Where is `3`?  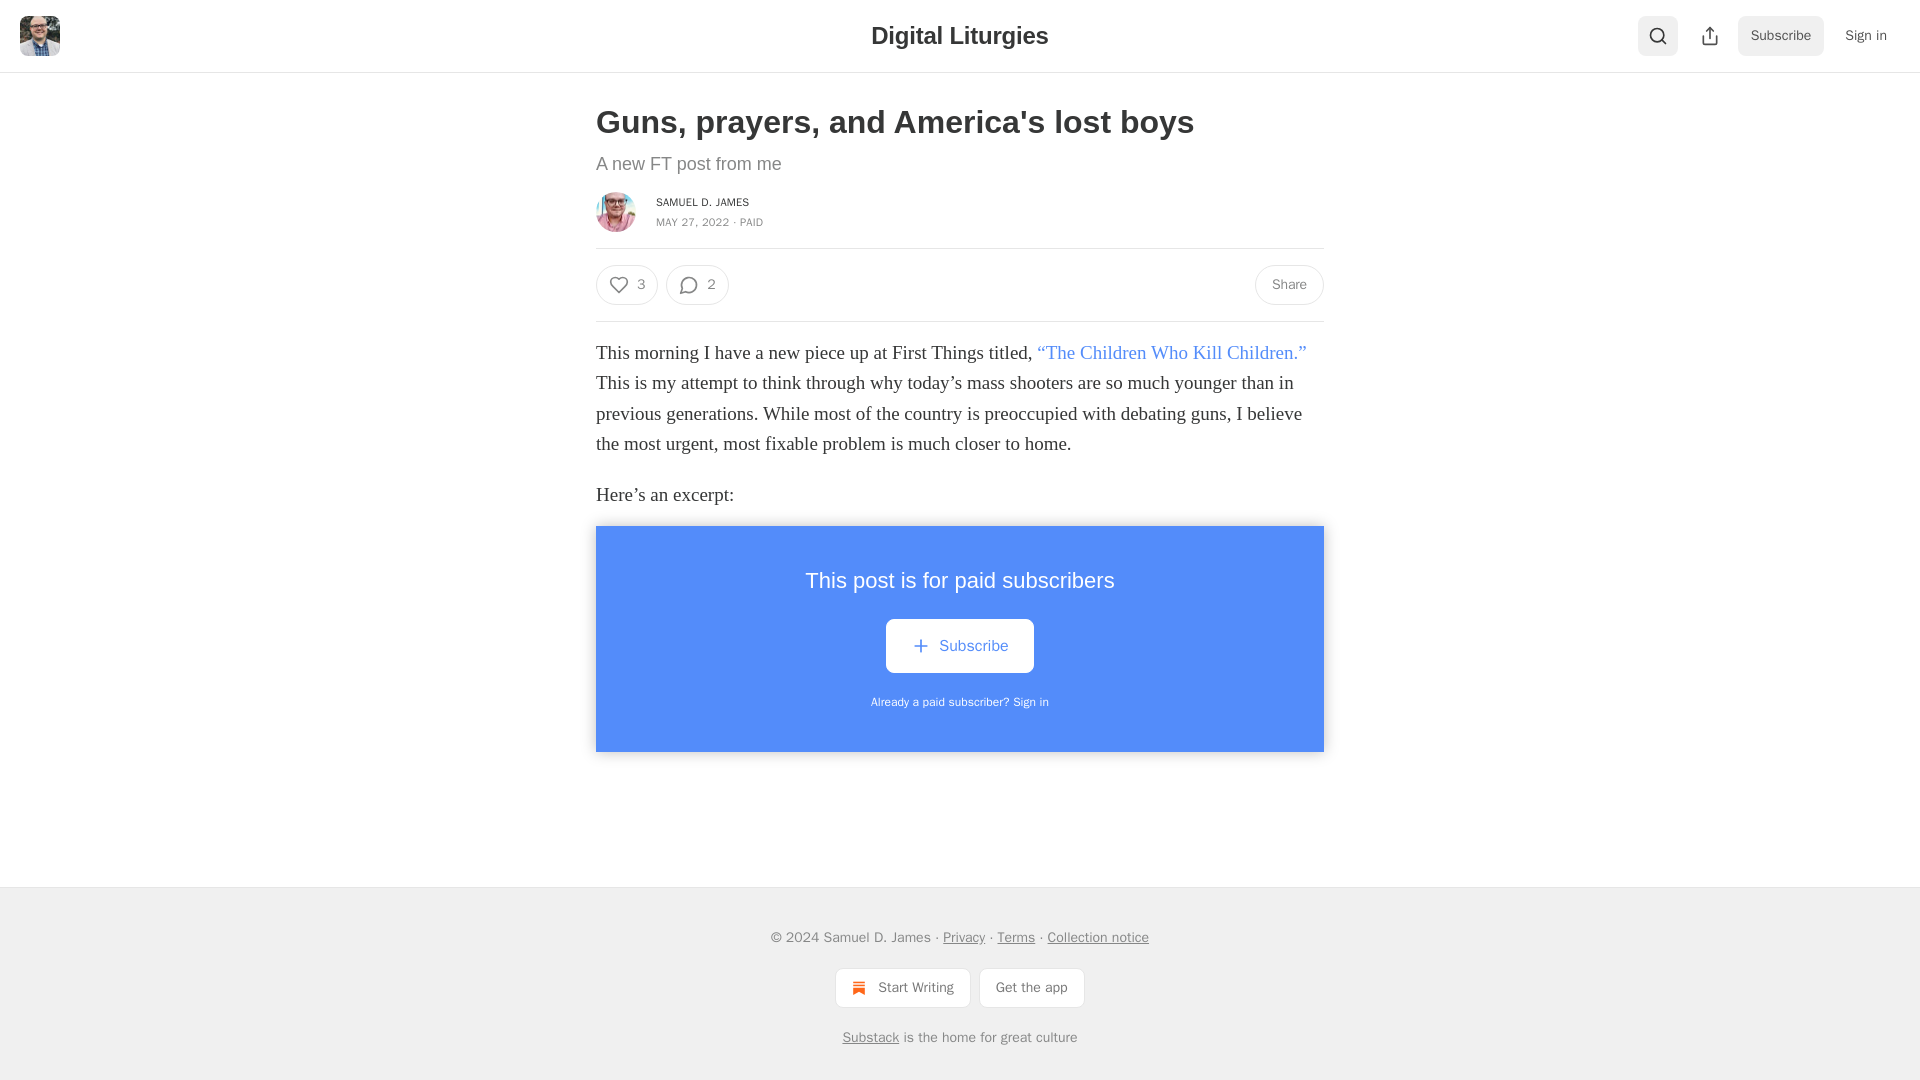 3 is located at coordinates (626, 284).